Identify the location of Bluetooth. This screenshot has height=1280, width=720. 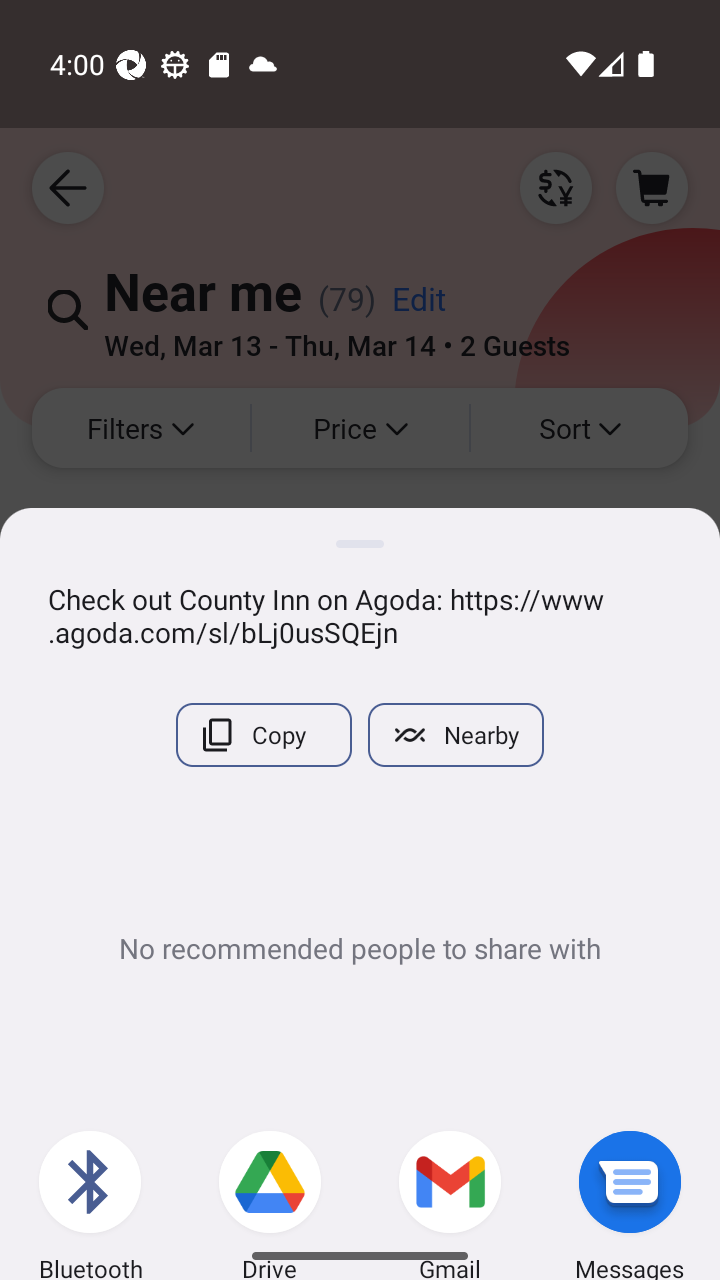
(90, 1178).